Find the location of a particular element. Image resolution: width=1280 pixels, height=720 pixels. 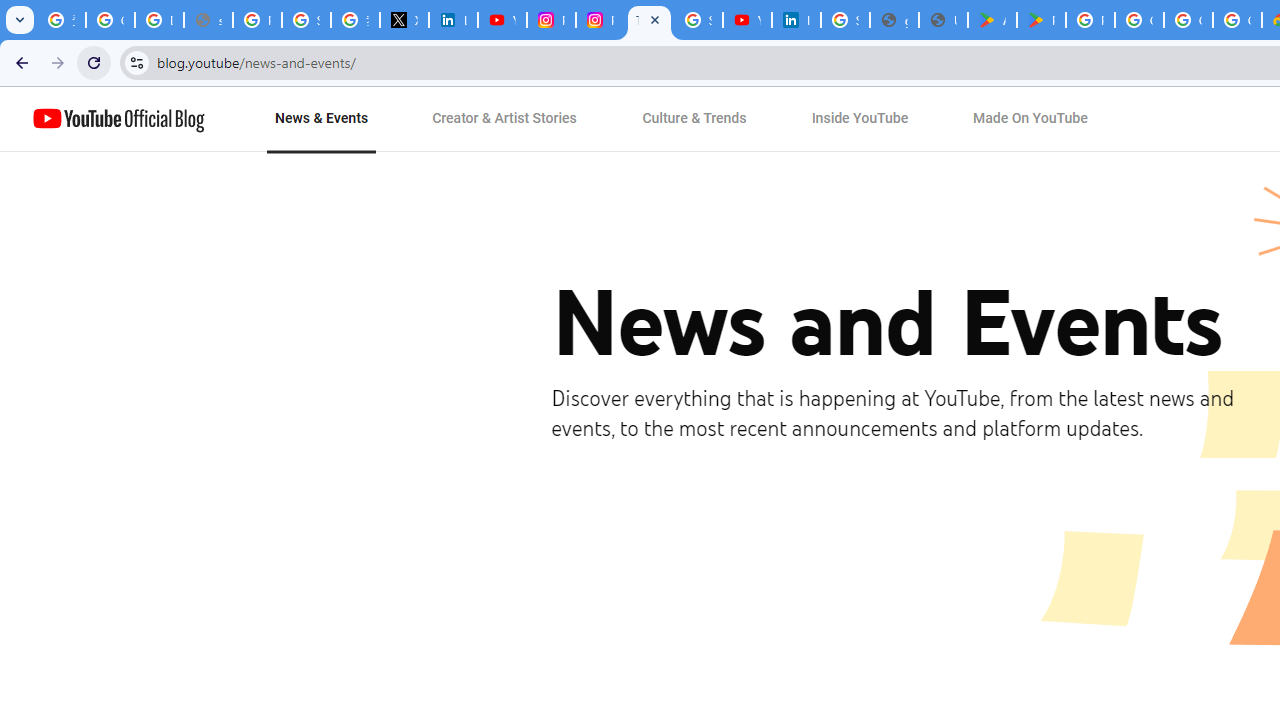

Culture & Trends is located at coordinates (694, 119).